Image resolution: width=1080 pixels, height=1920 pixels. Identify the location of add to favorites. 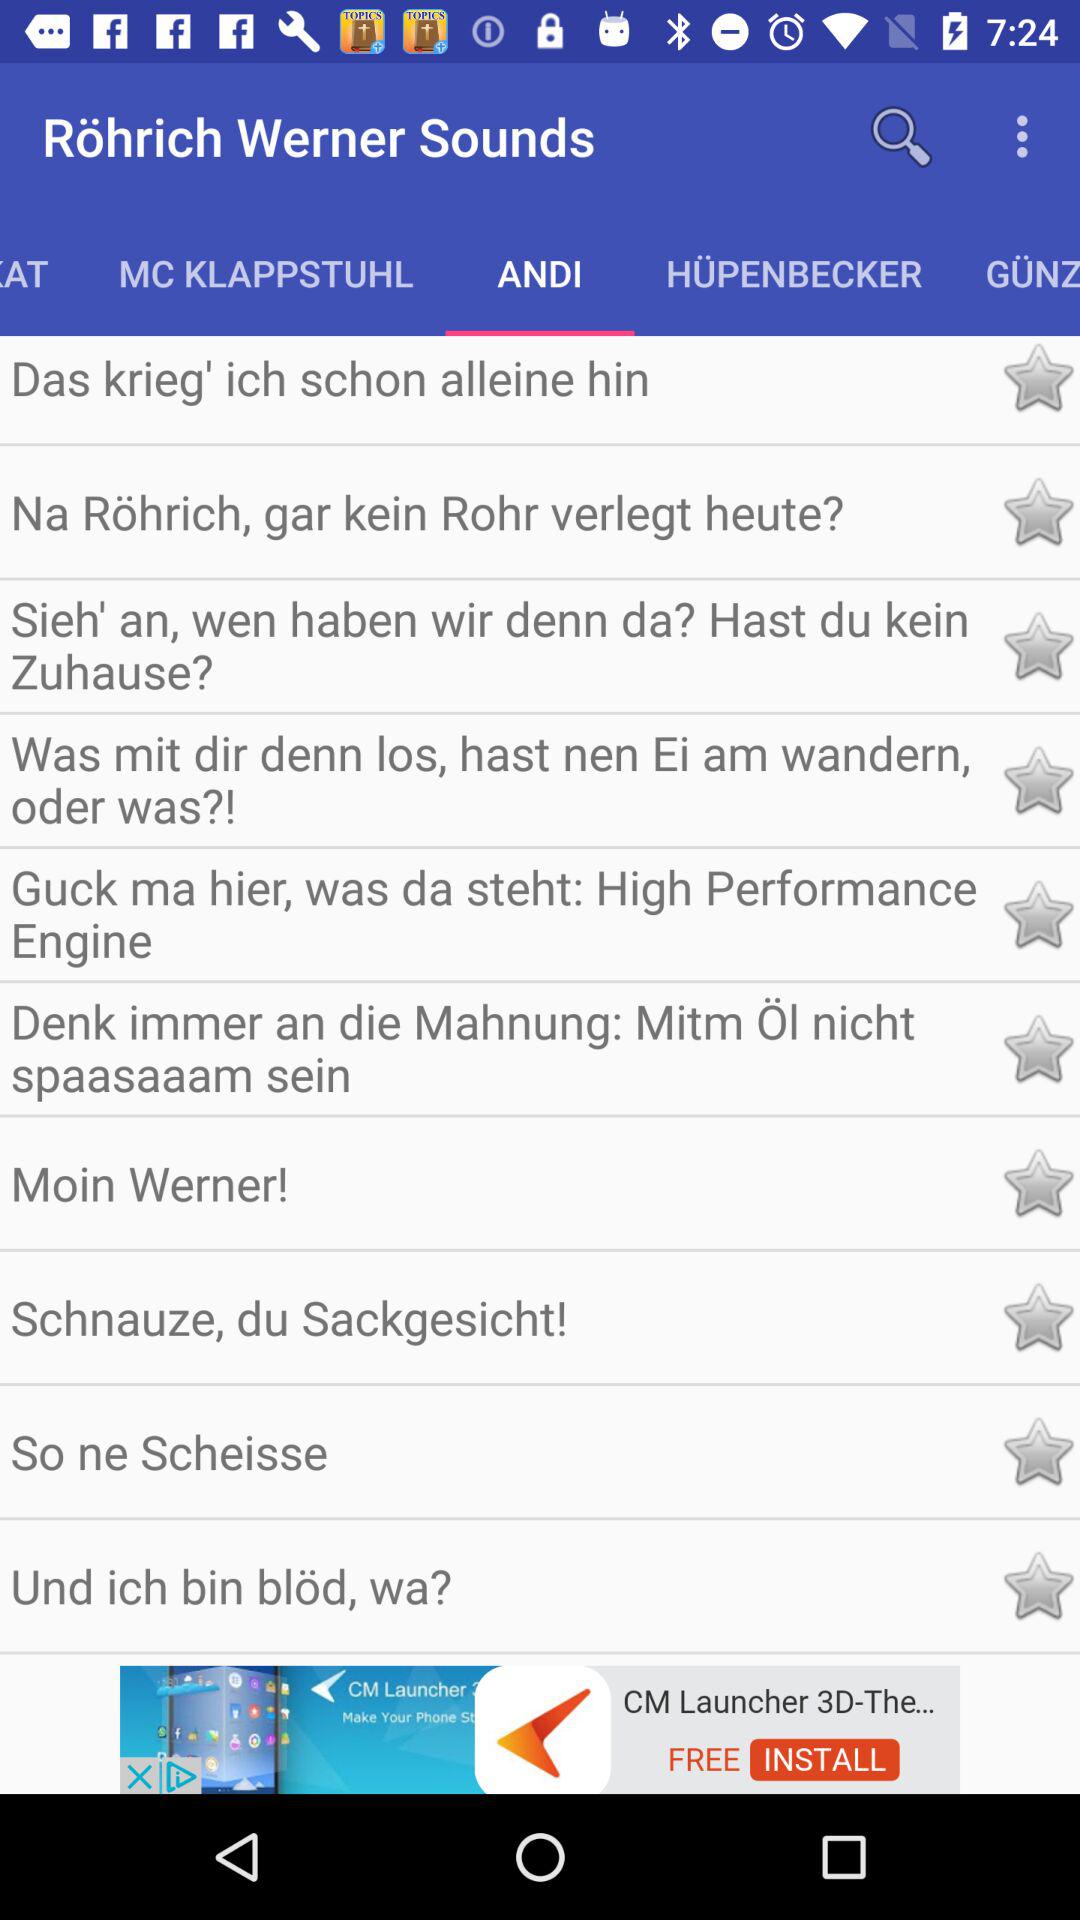
(1038, 780).